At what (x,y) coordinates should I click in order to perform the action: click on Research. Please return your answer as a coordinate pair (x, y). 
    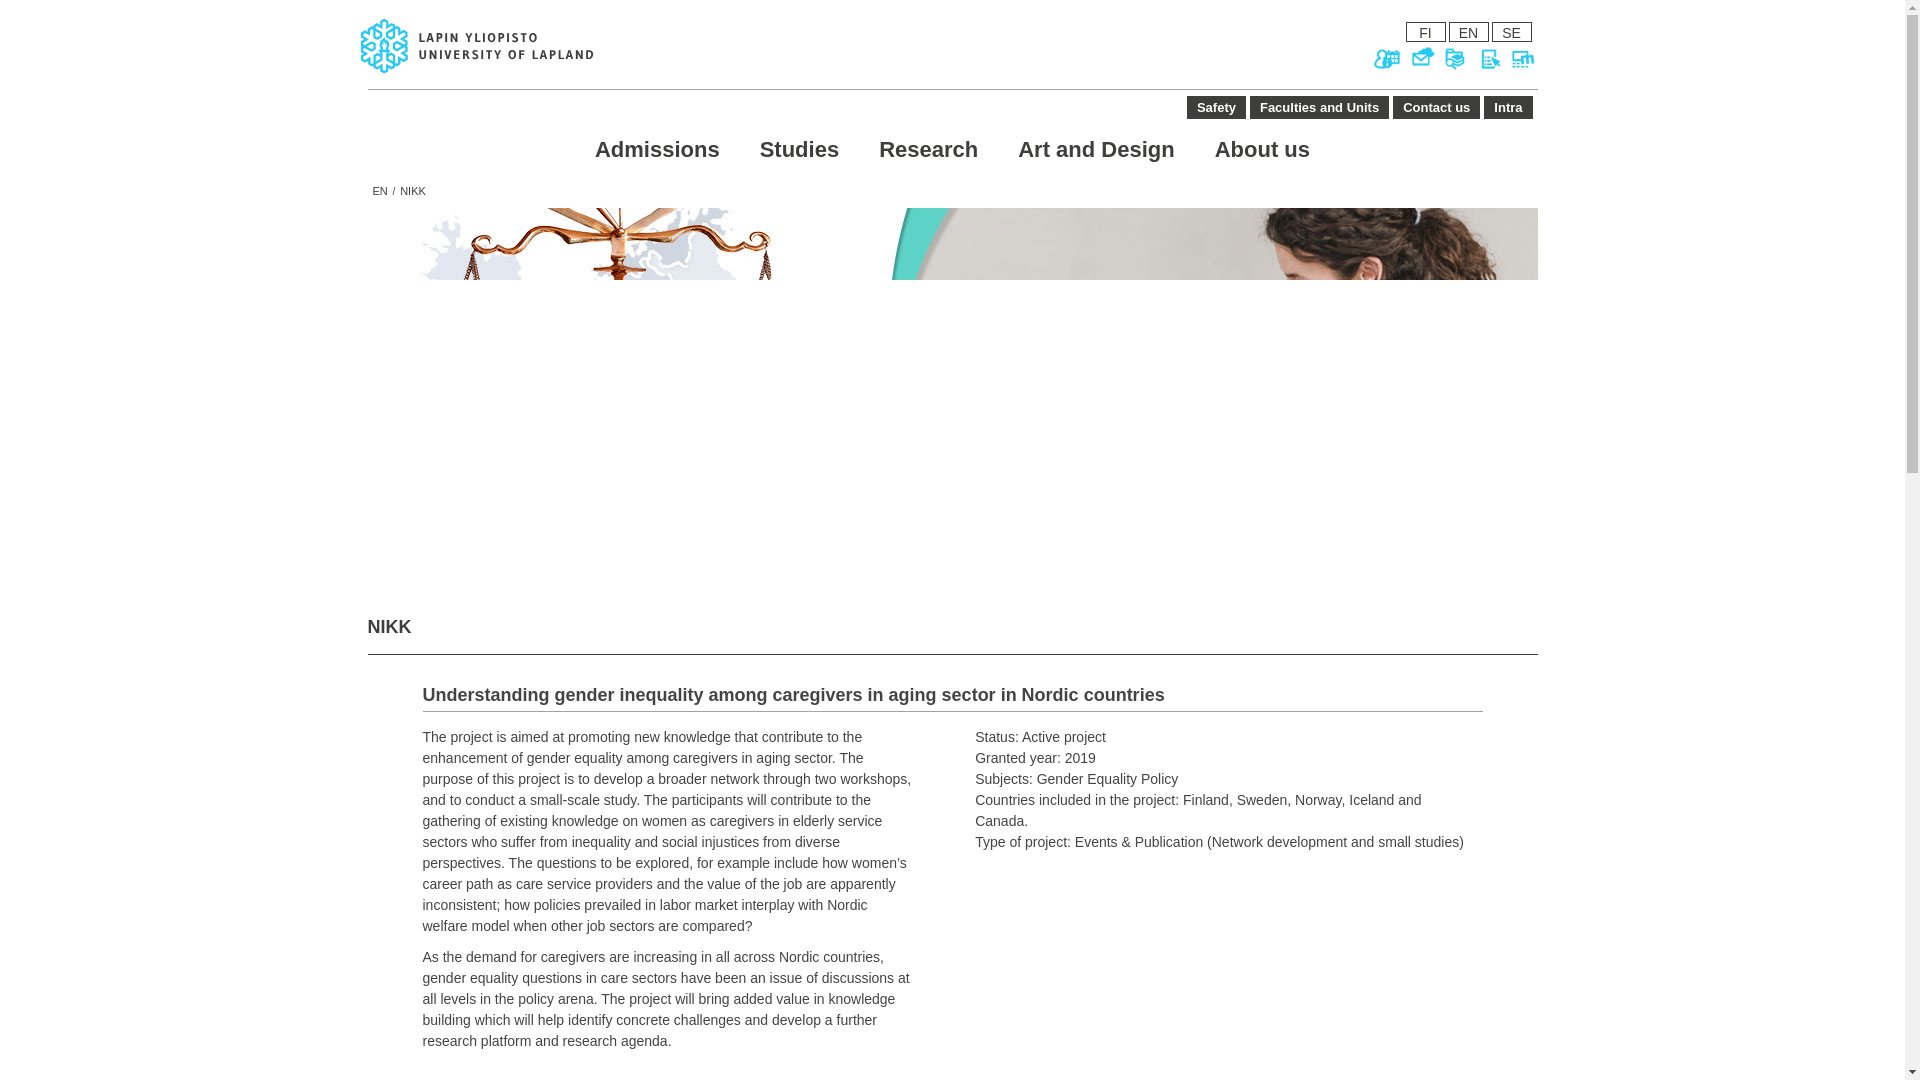
    Looking at the image, I should click on (928, 149).